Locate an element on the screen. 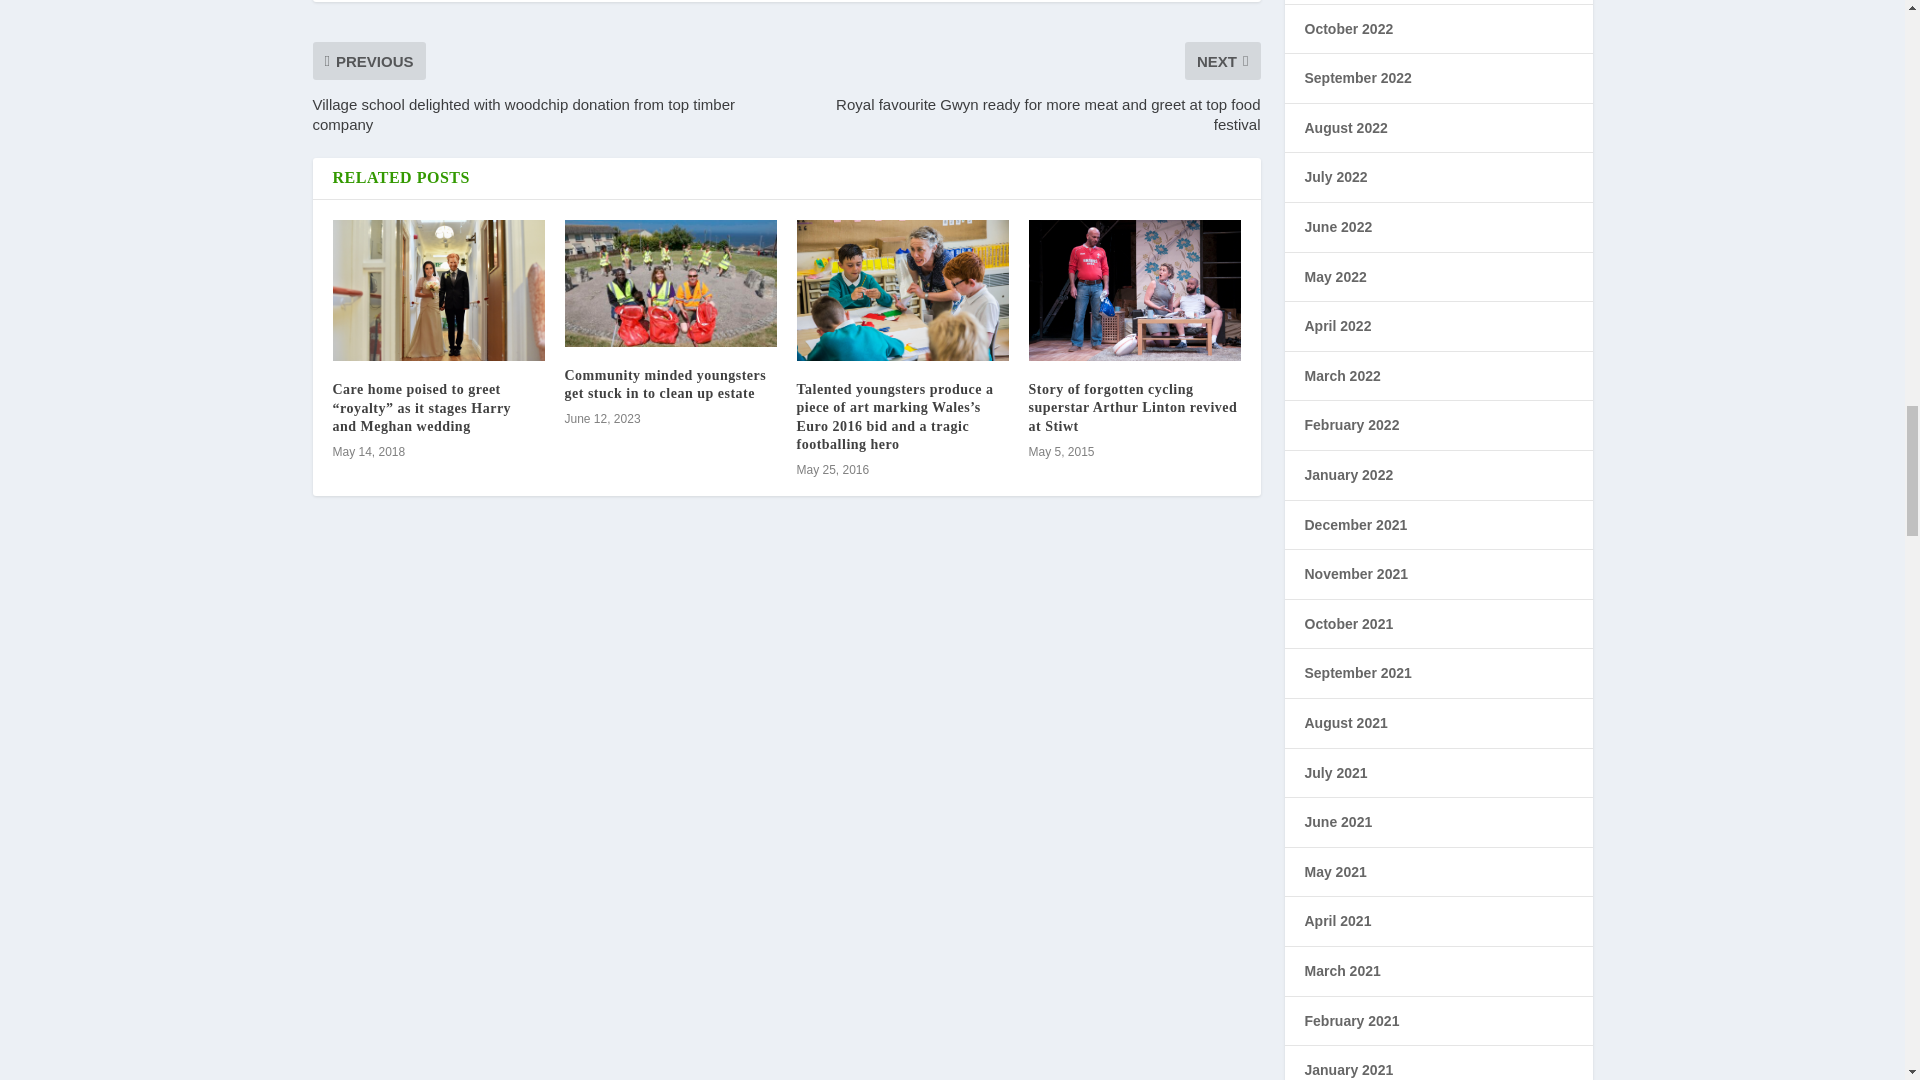 This screenshot has width=1920, height=1080. Community minded youngsters get stuck in to clean up estate is located at coordinates (670, 283).